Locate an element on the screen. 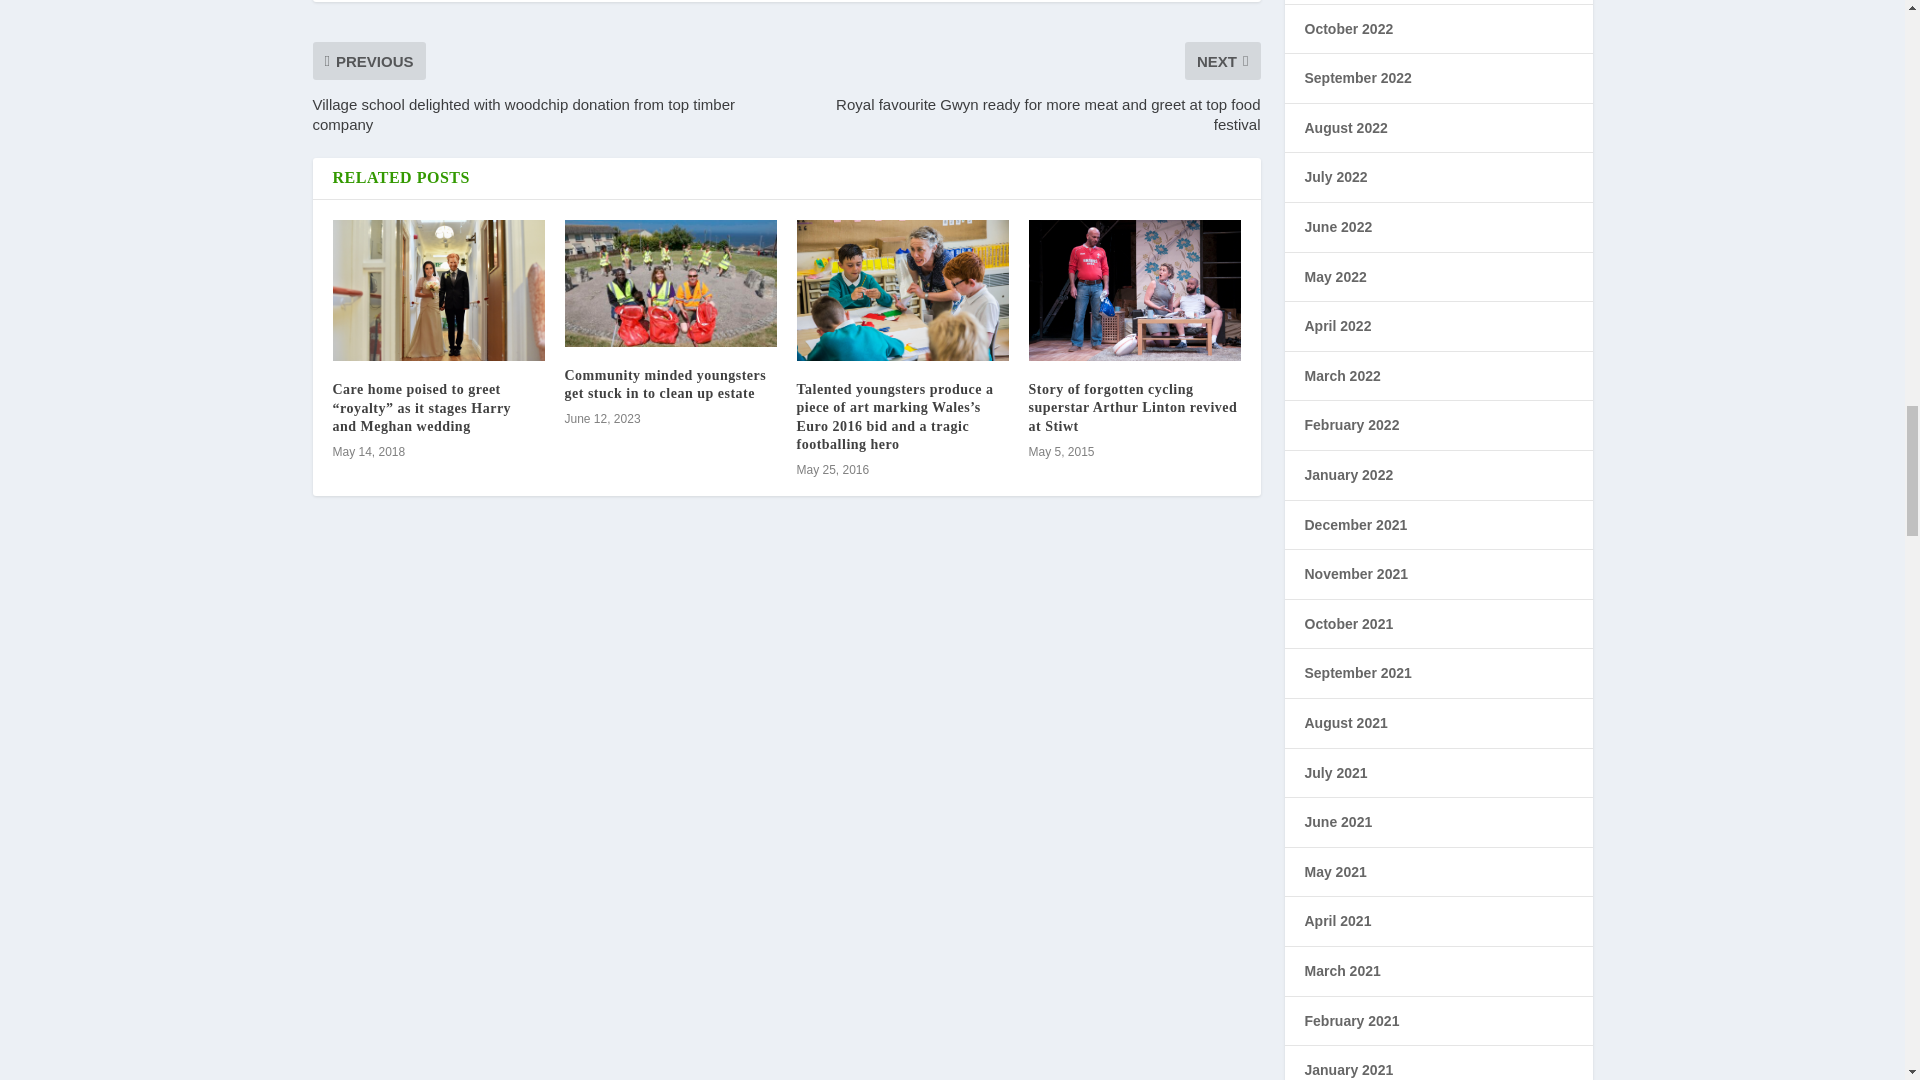 This screenshot has width=1920, height=1080. Community minded youngsters get stuck in to clean up estate is located at coordinates (670, 283).